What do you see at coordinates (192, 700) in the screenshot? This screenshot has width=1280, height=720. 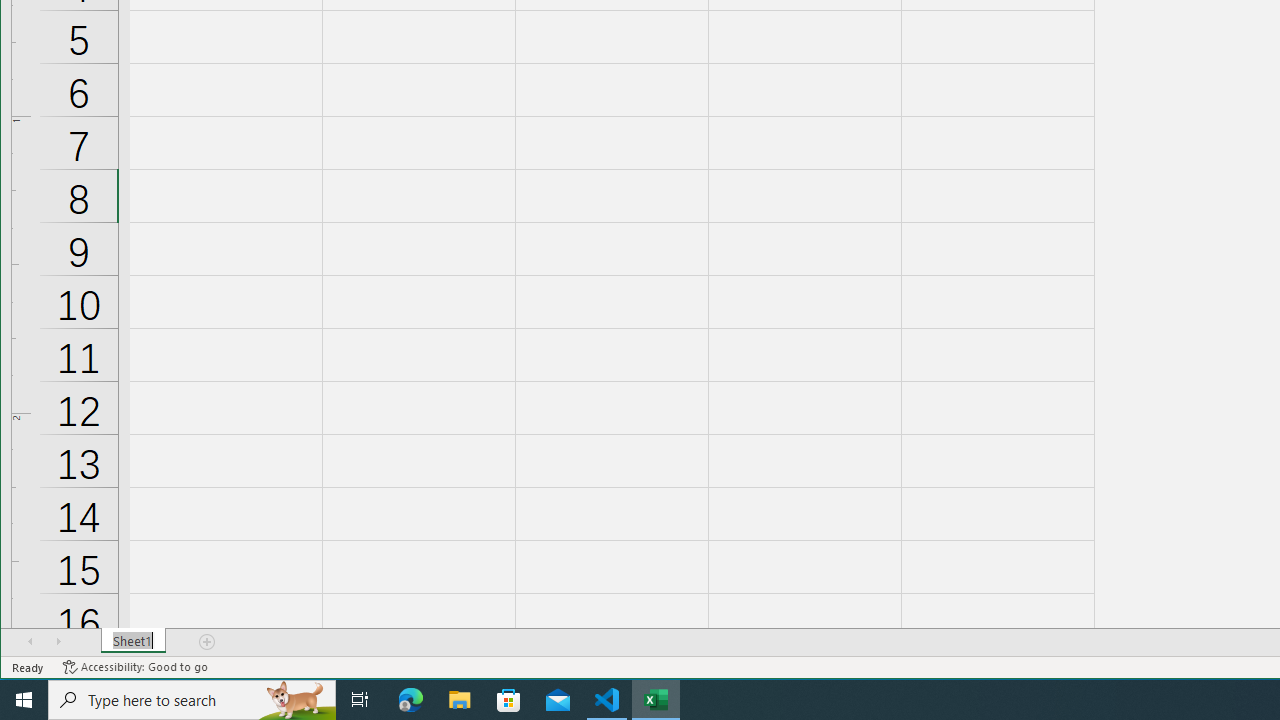 I see `Type here to search` at bounding box center [192, 700].